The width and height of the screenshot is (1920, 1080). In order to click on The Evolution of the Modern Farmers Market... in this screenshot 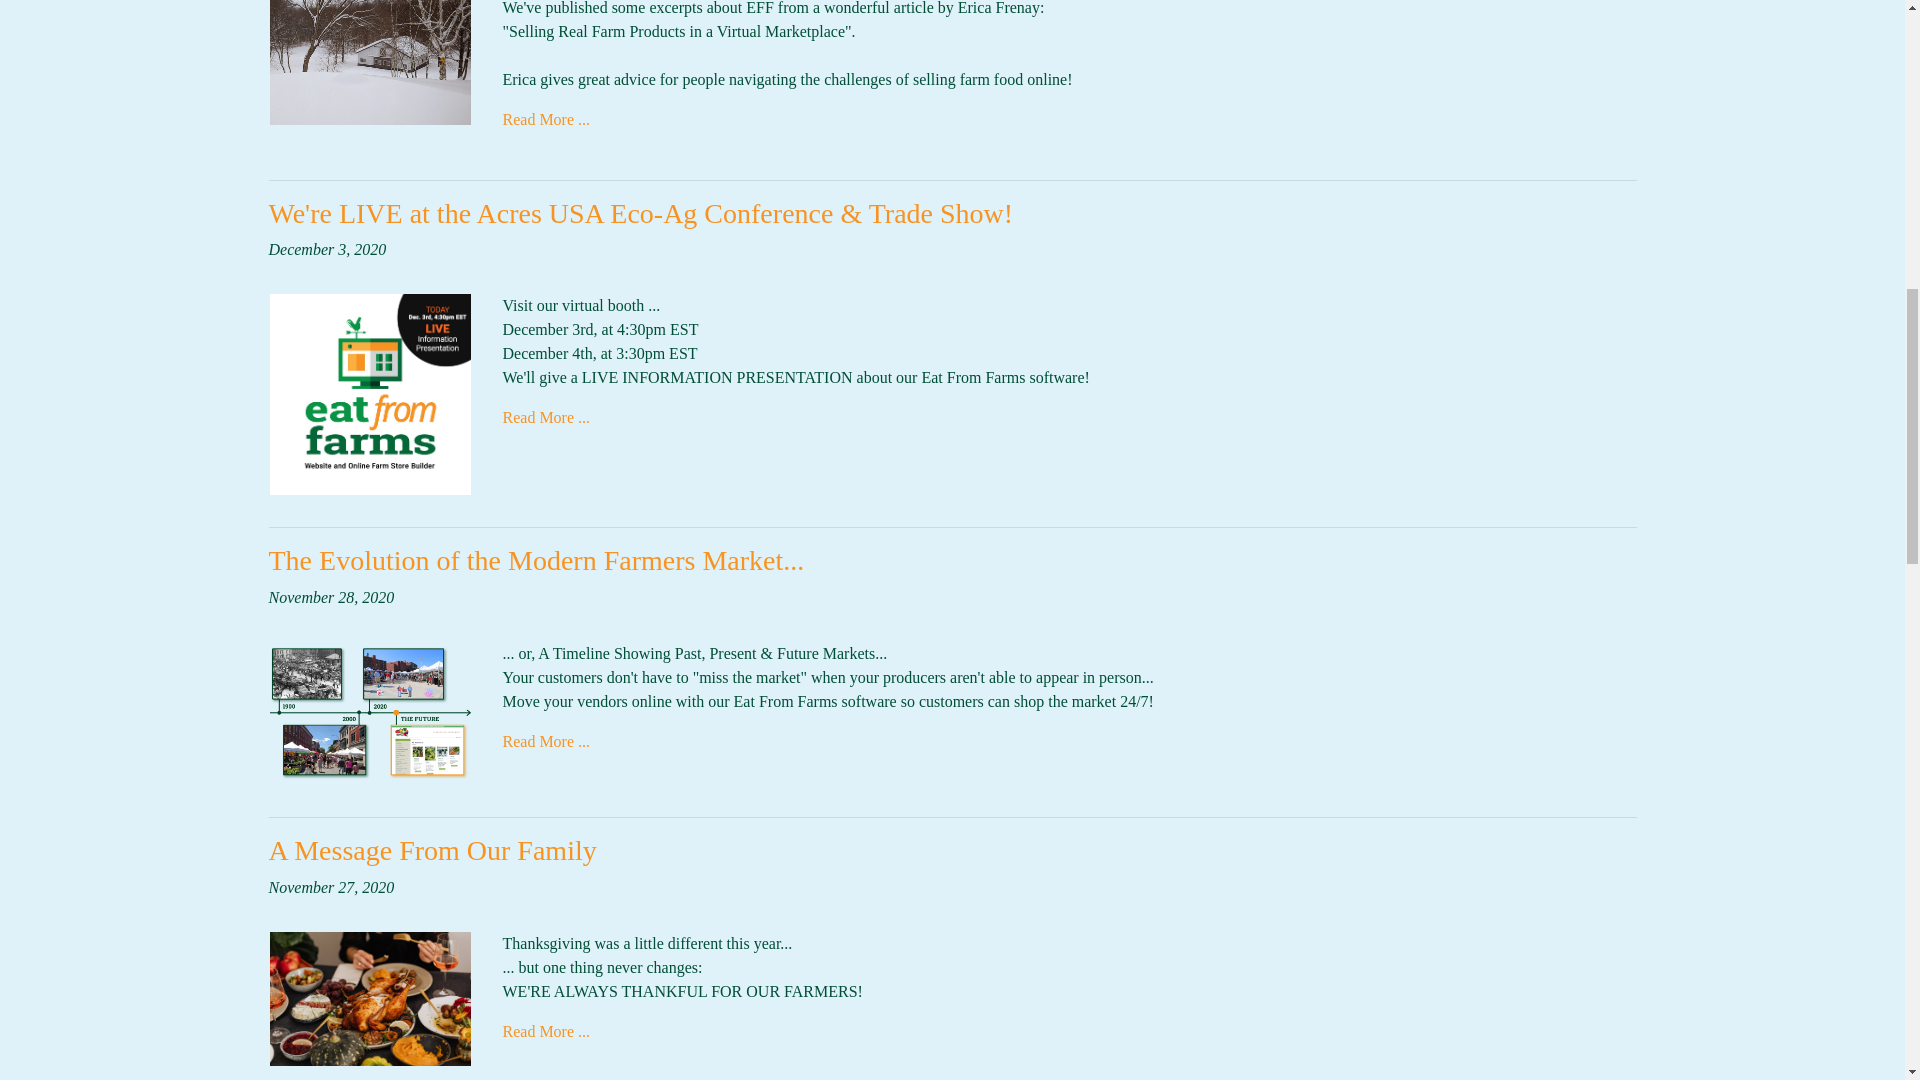, I will do `click(536, 560)`.